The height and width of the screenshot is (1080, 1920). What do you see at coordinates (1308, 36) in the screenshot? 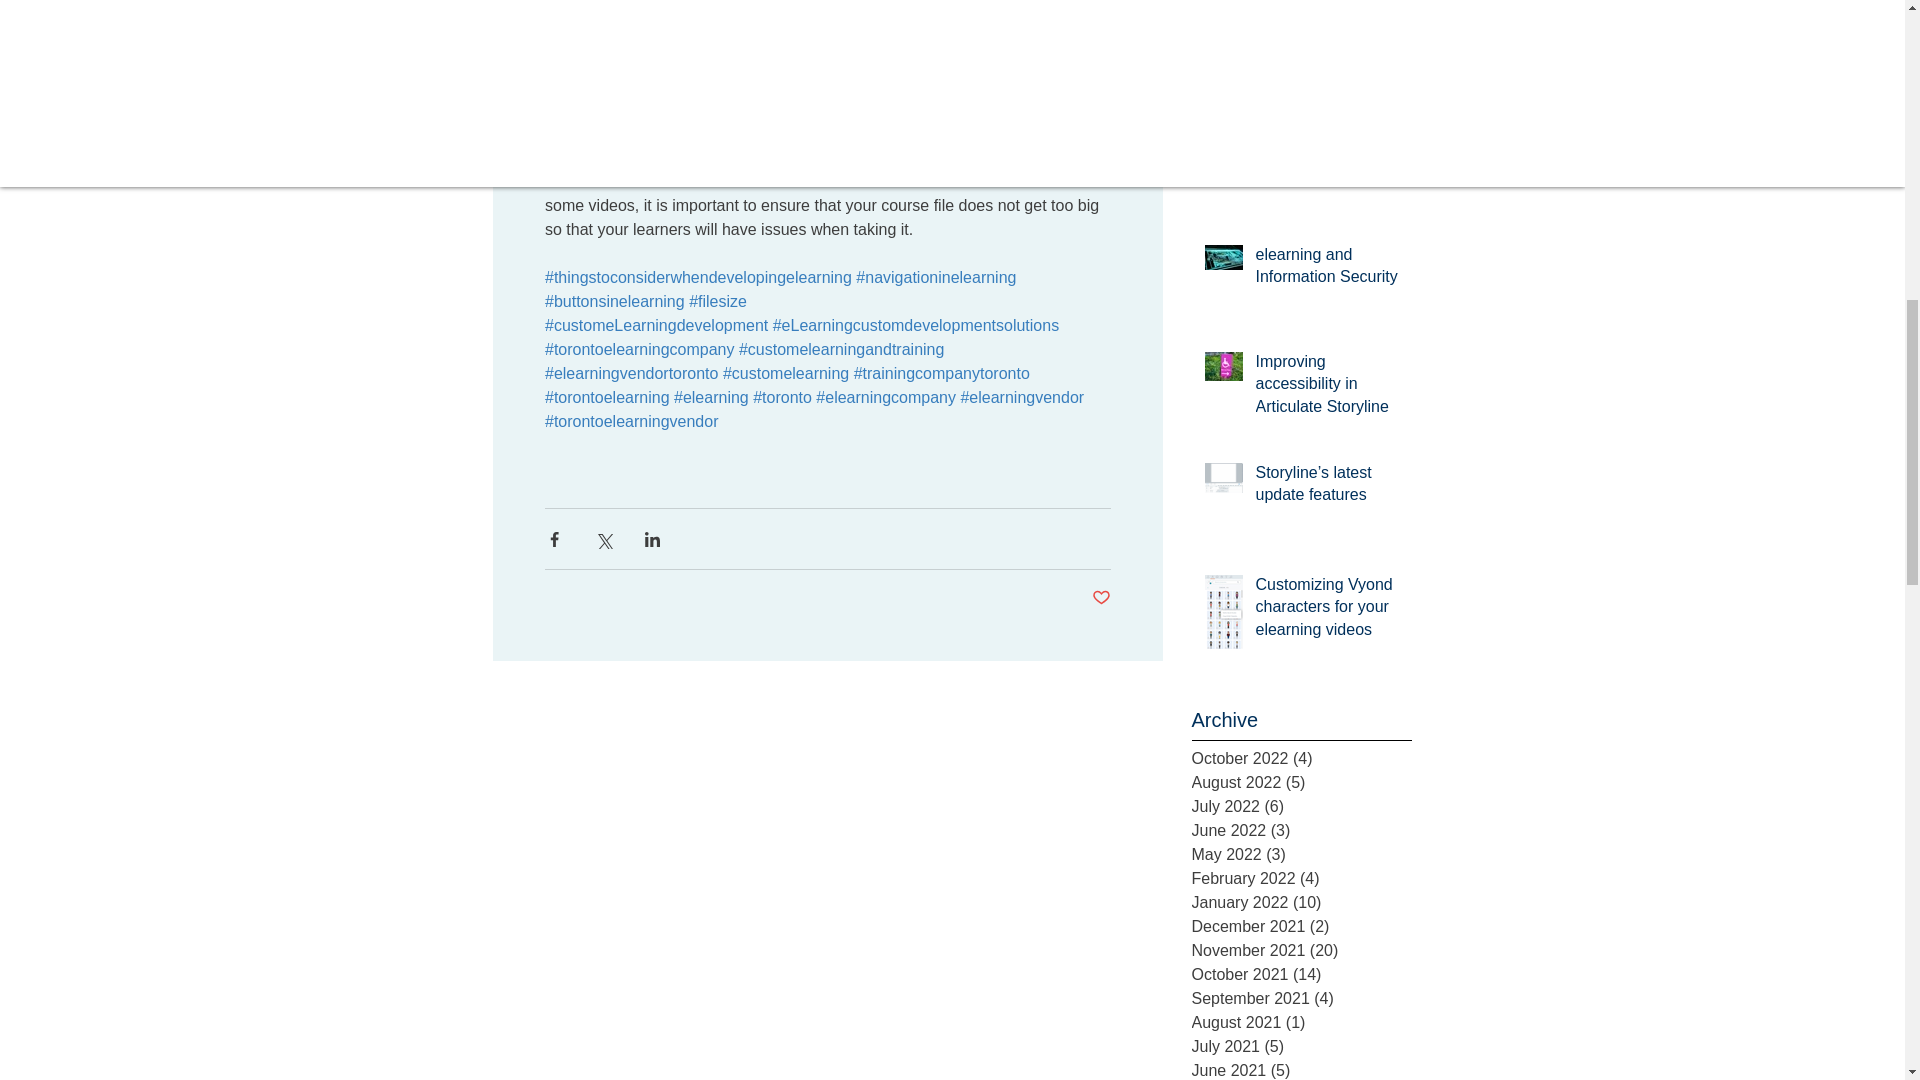
I see `Hybrid work and elearning time` at bounding box center [1308, 36].